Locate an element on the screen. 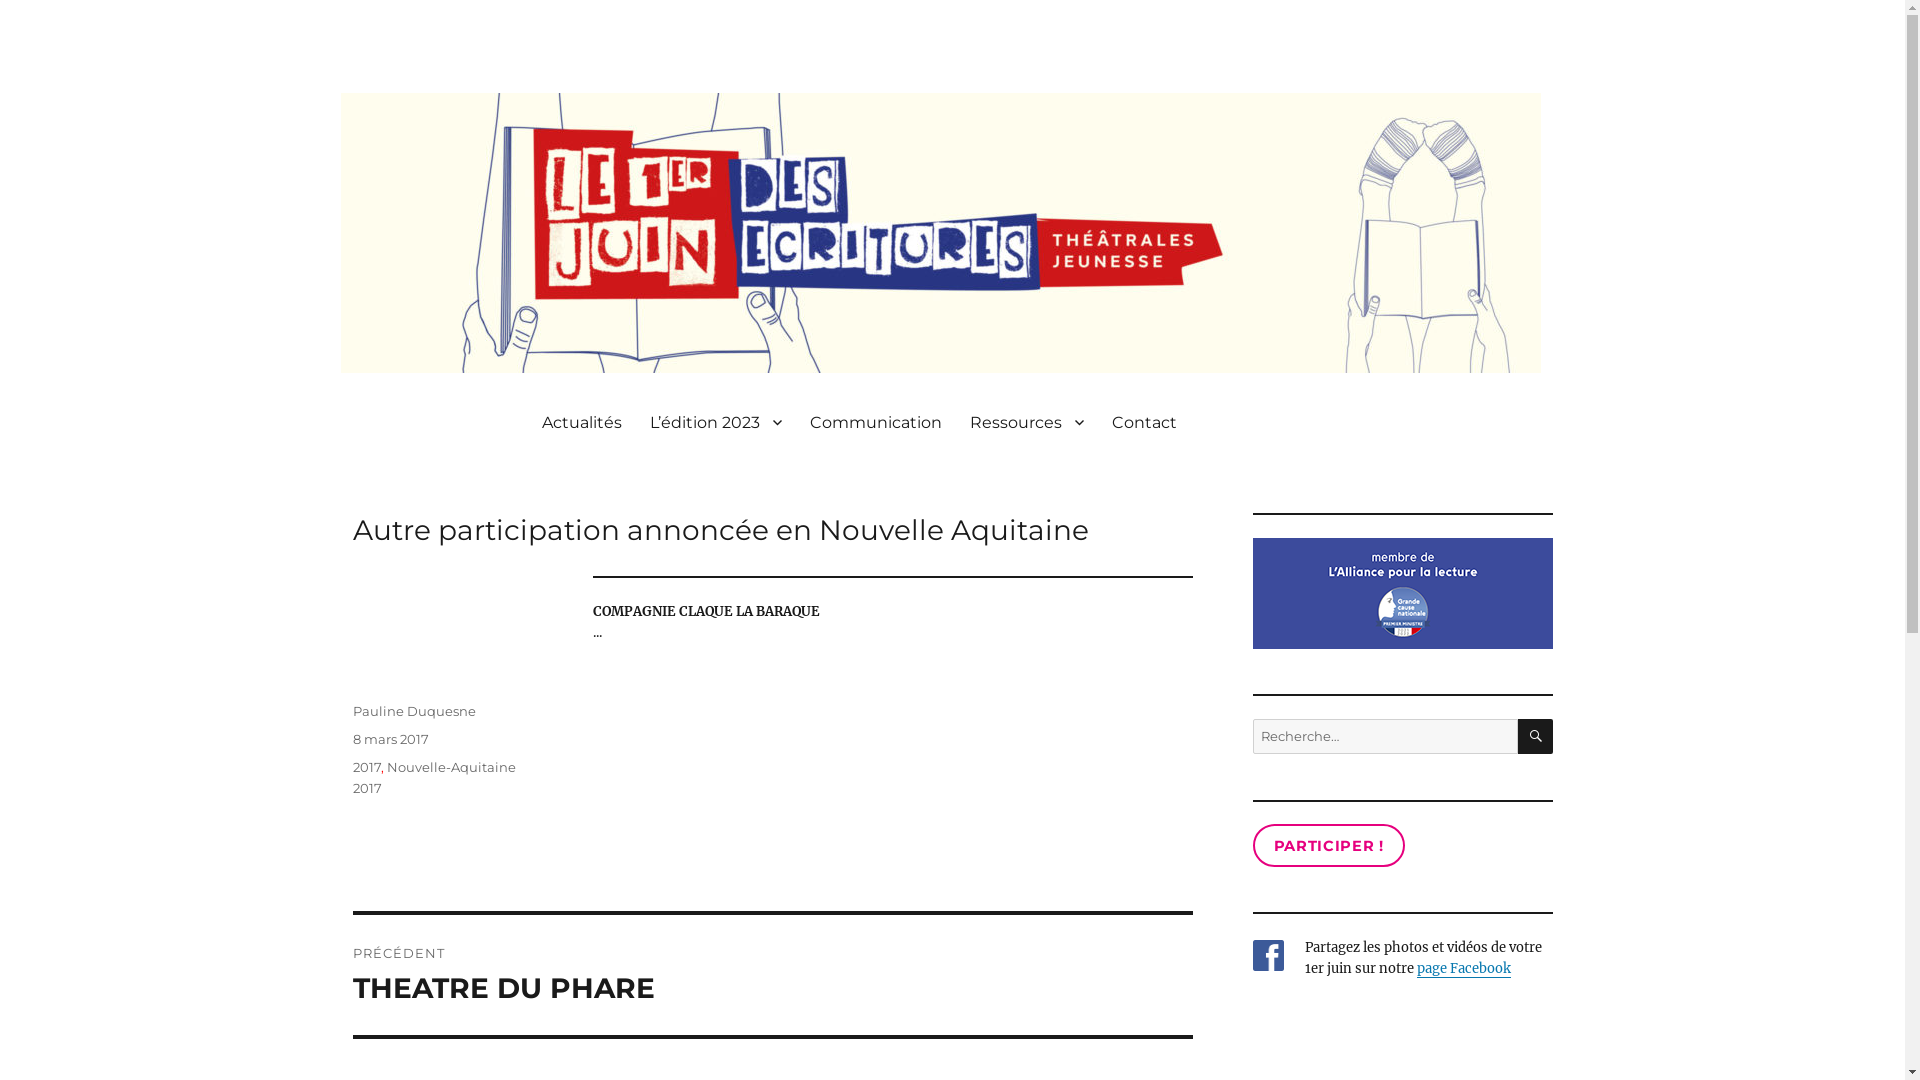 This screenshot has height=1080, width=1920. 2017 is located at coordinates (366, 766).